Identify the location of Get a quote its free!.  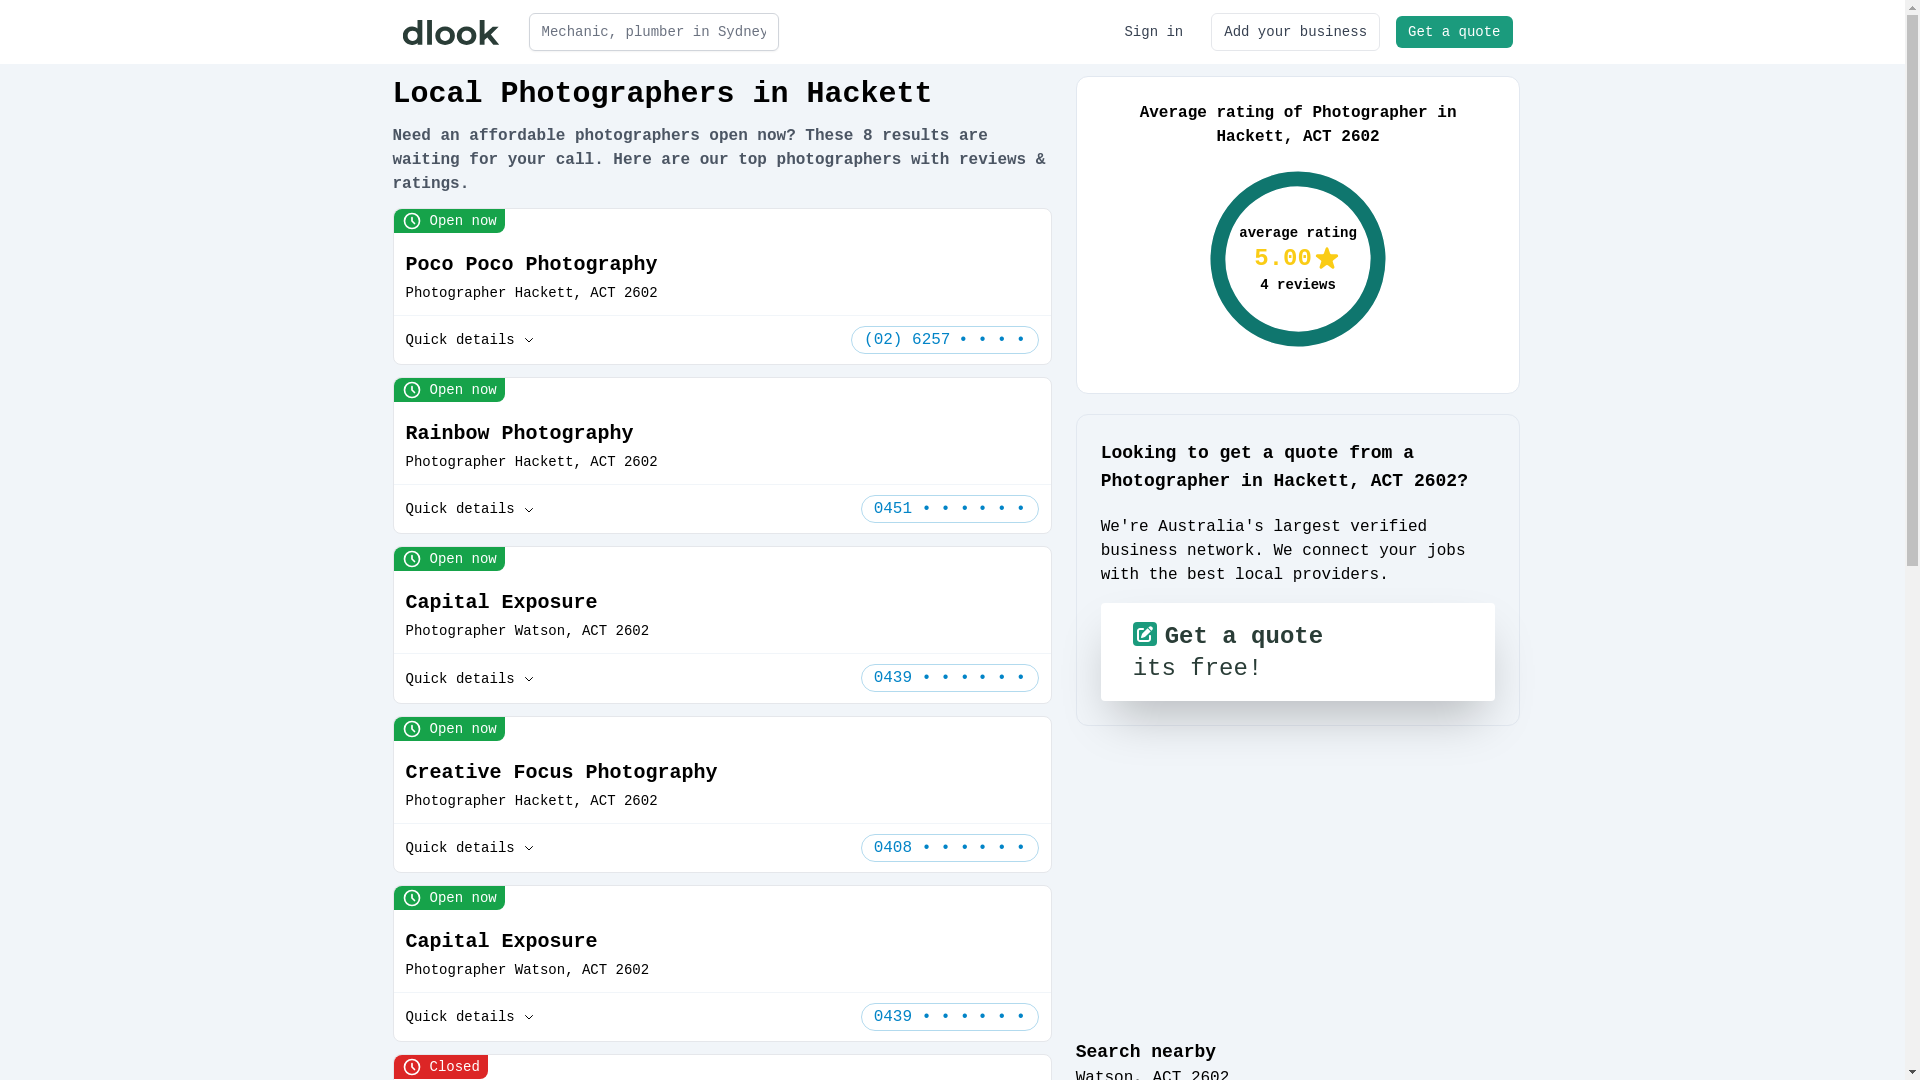
(1298, 652).